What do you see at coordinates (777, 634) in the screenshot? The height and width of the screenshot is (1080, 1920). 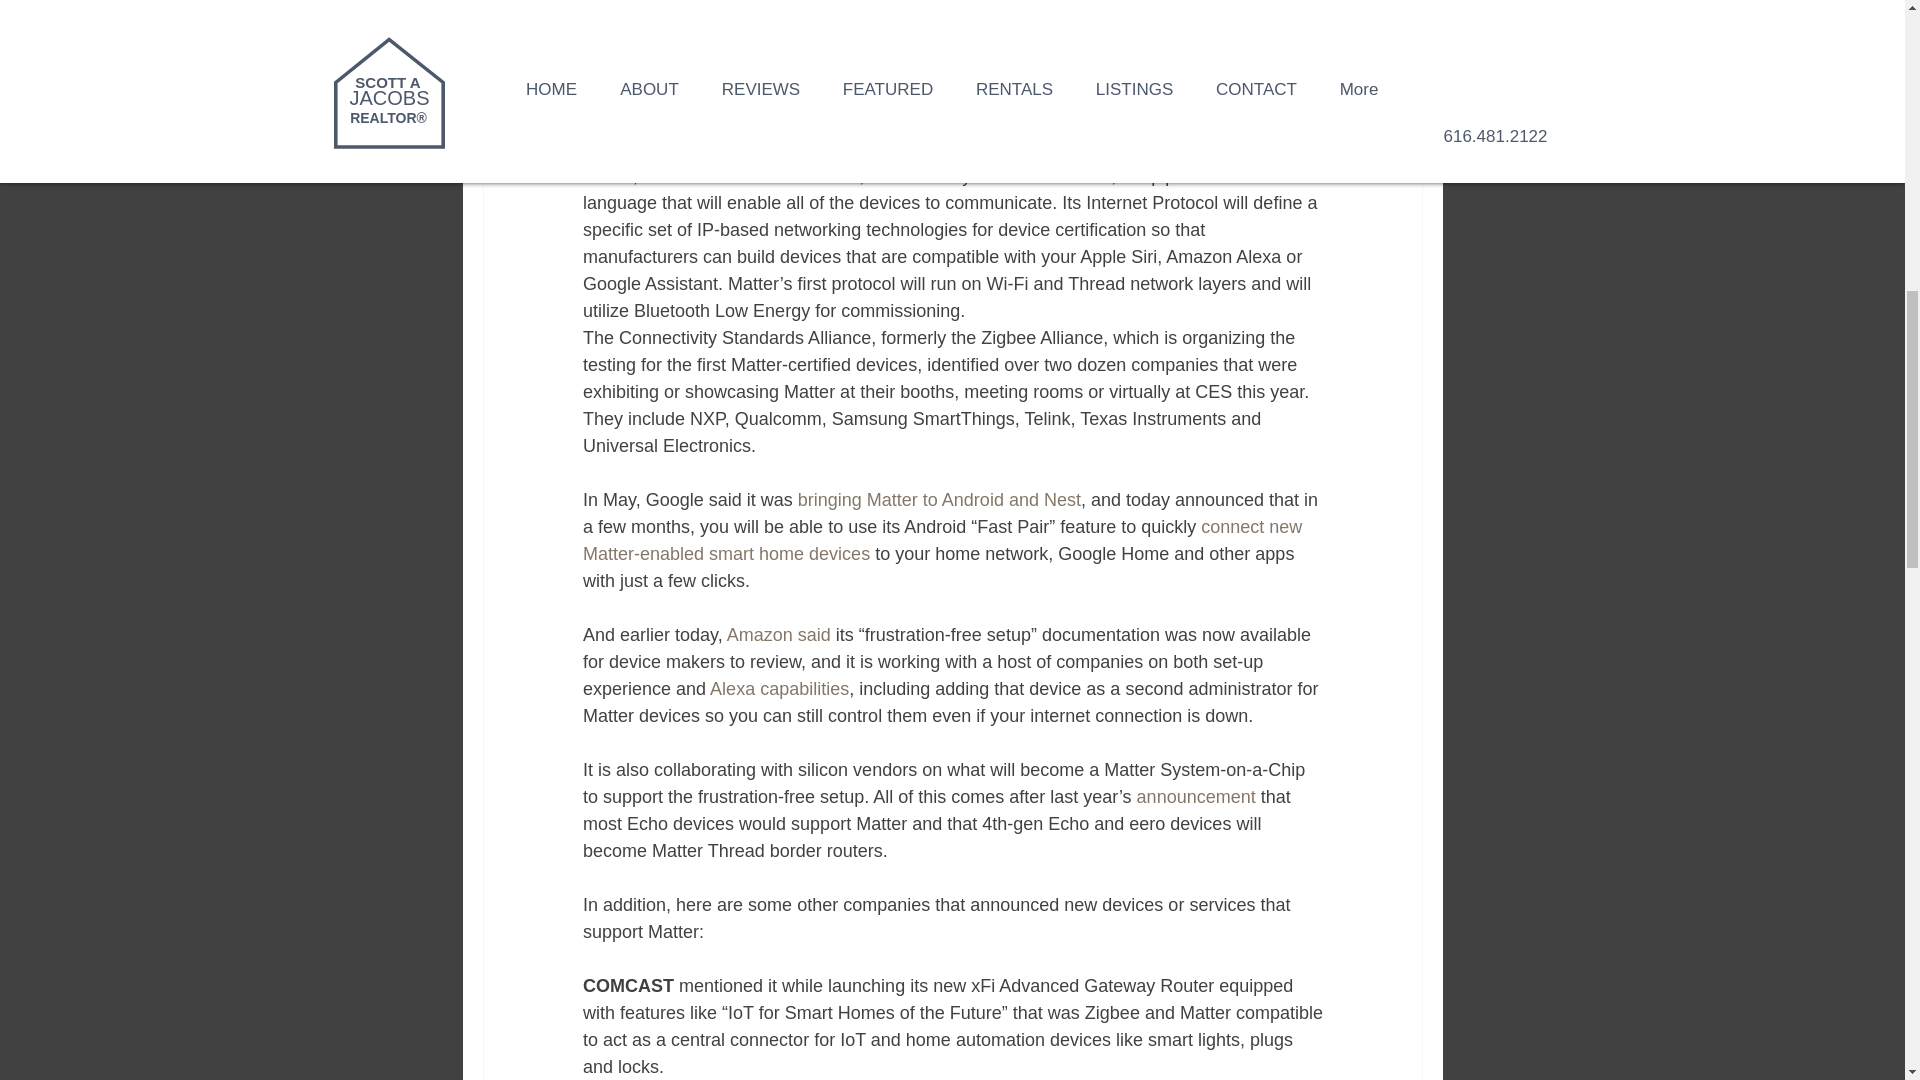 I see `Amazon said` at bounding box center [777, 634].